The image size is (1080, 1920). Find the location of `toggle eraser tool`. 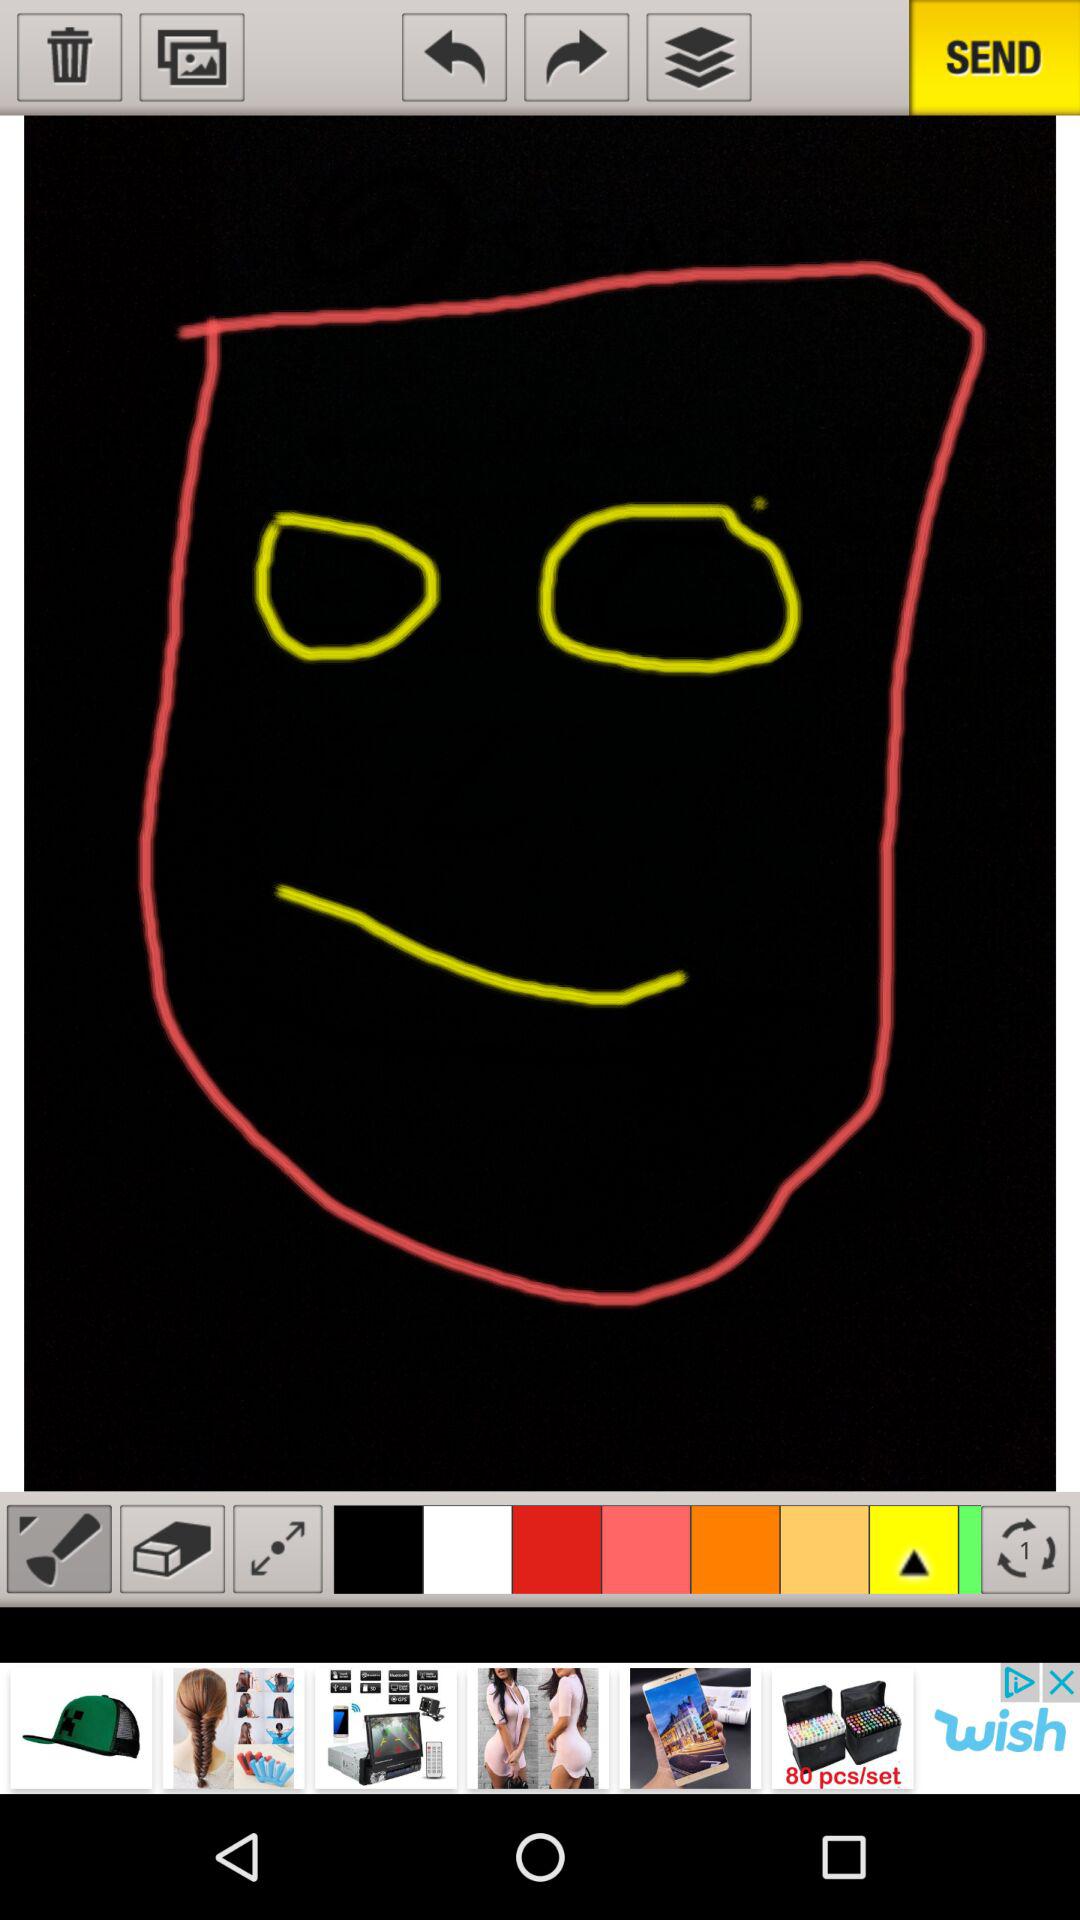

toggle eraser tool is located at coordinates (172, 1548).